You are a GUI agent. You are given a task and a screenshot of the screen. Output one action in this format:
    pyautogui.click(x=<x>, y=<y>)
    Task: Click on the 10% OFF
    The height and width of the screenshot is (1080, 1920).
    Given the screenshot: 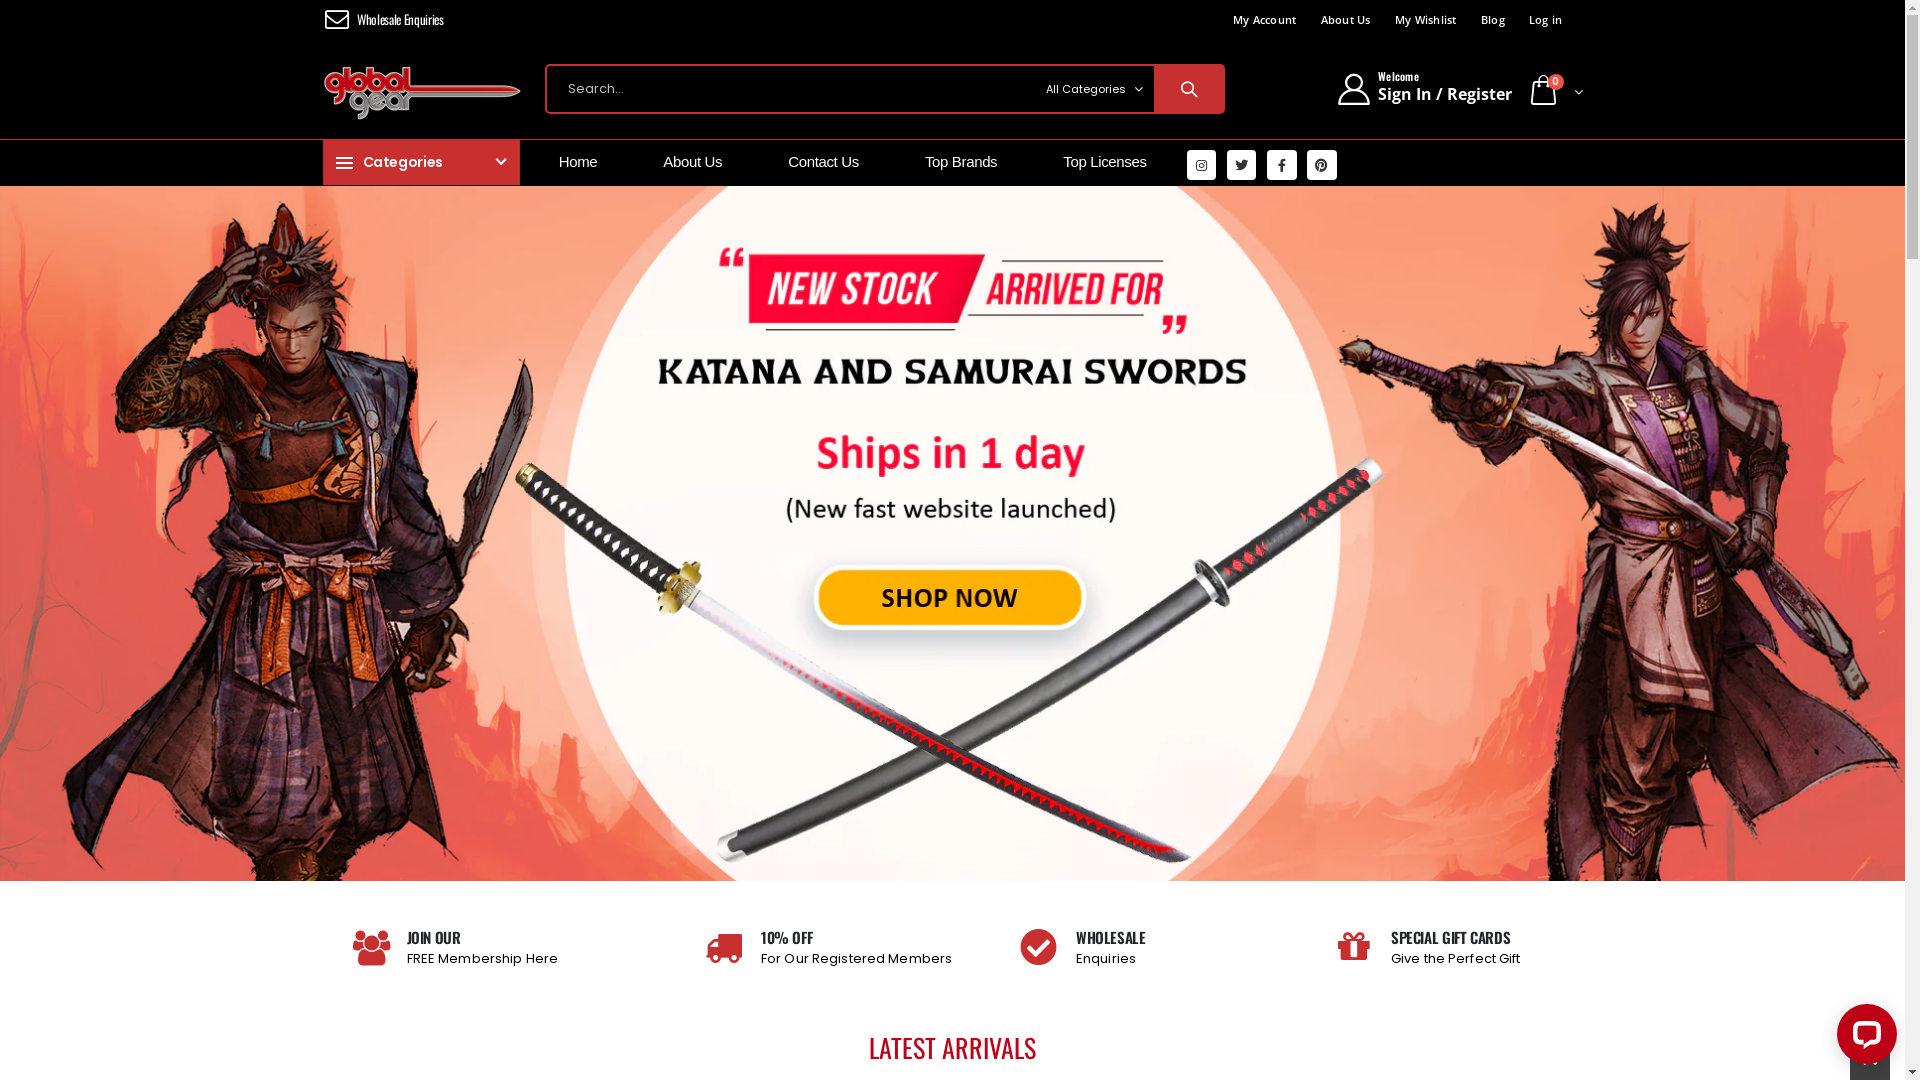 What is the action you would take?
    pyautogui.click(x=856, y=937)
    